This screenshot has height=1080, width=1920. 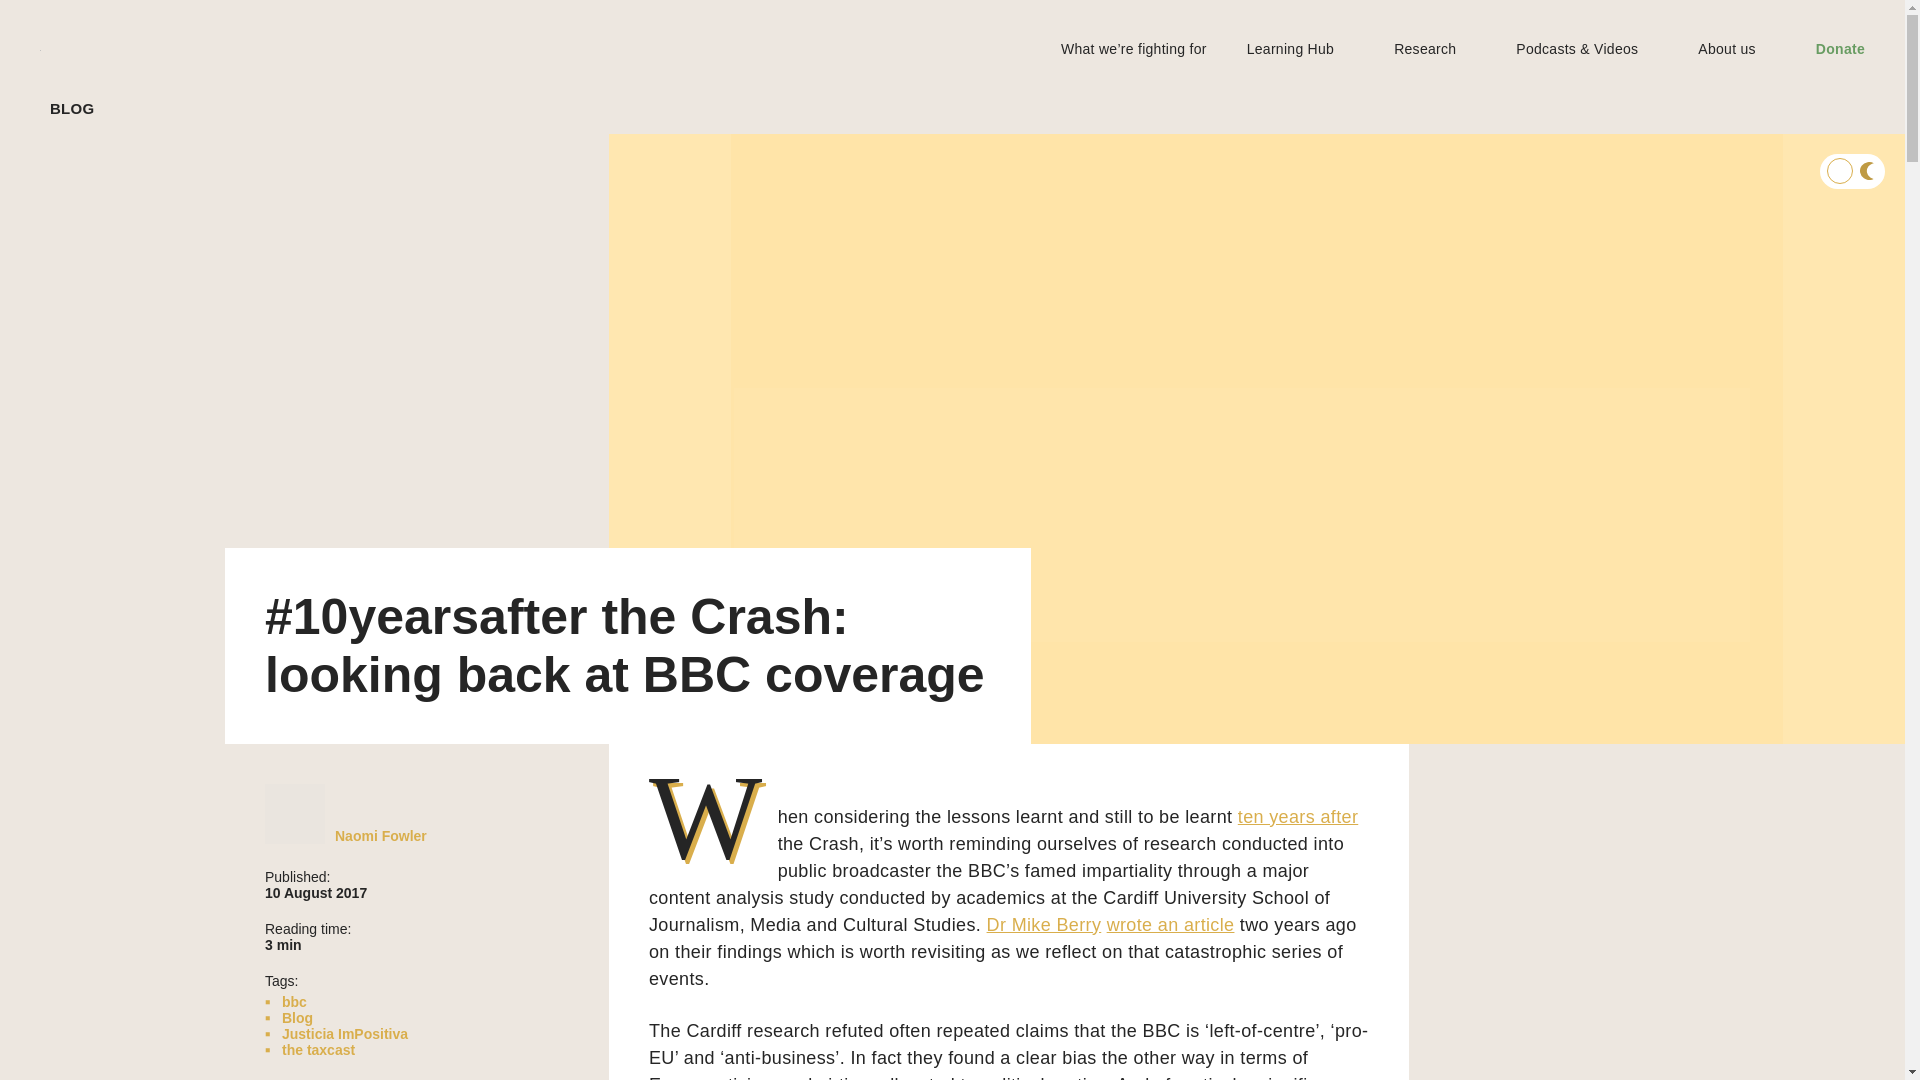 What do you see at coordinates (380, 836) in the screenshot?
I see `Naomi Fowler` at bounding box center [380, 836].